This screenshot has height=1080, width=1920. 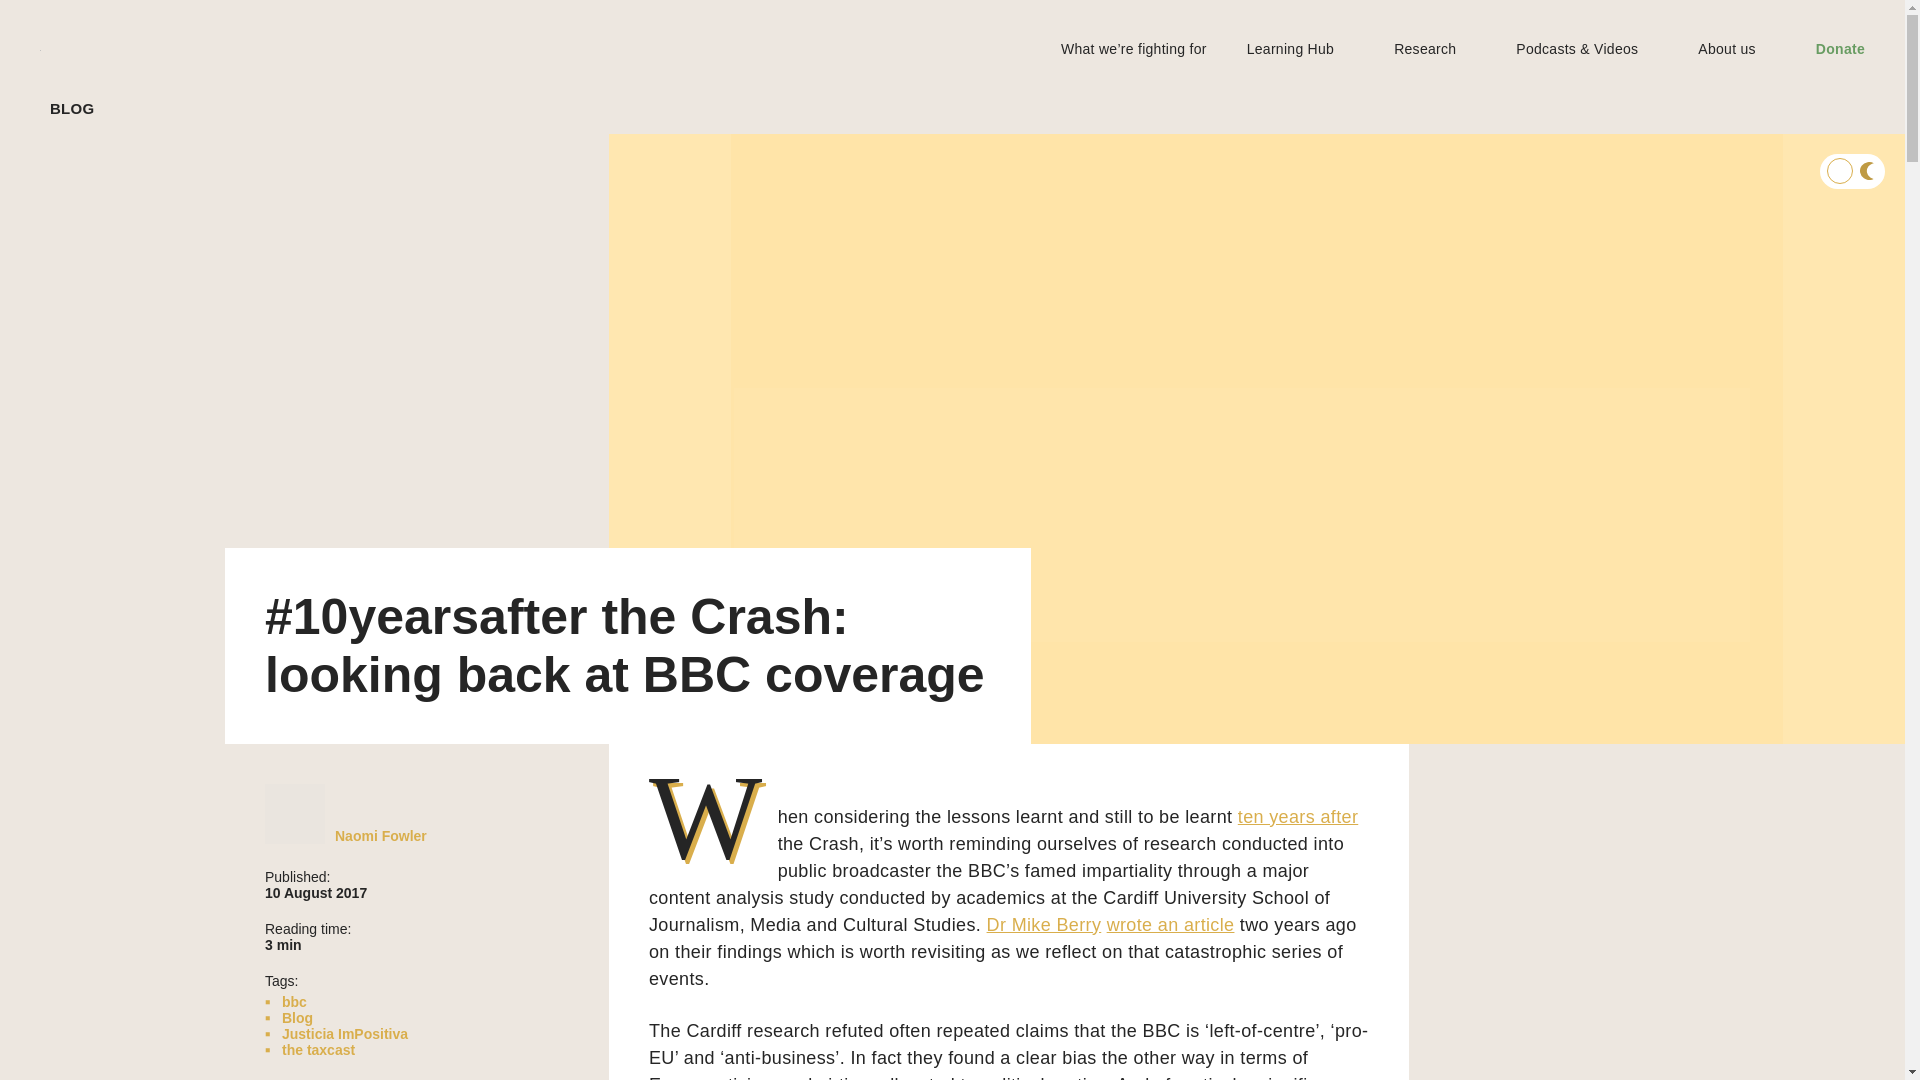 What do you see at coordinates (380, 836) in the screenshot?
I see `Naomi Fowler` at bounding box center [380, 836].